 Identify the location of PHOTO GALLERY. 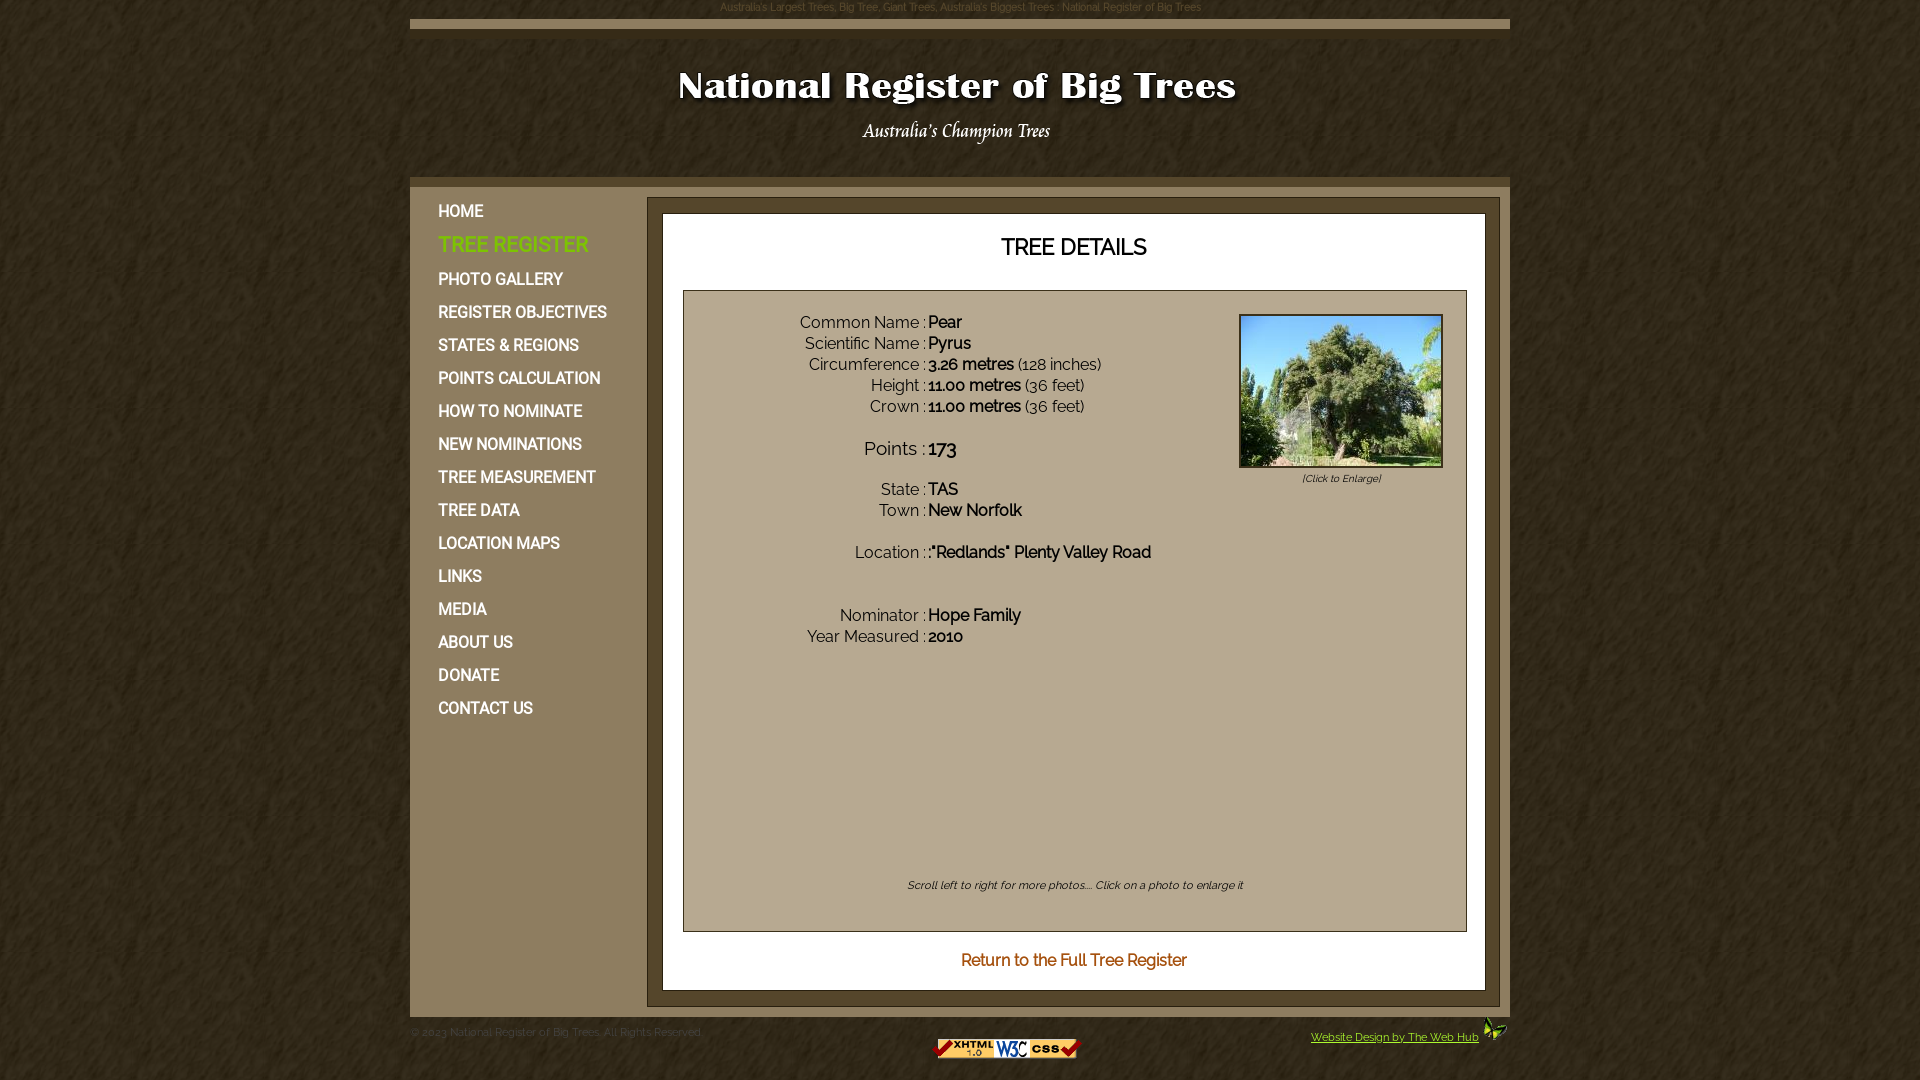
(526, 280).